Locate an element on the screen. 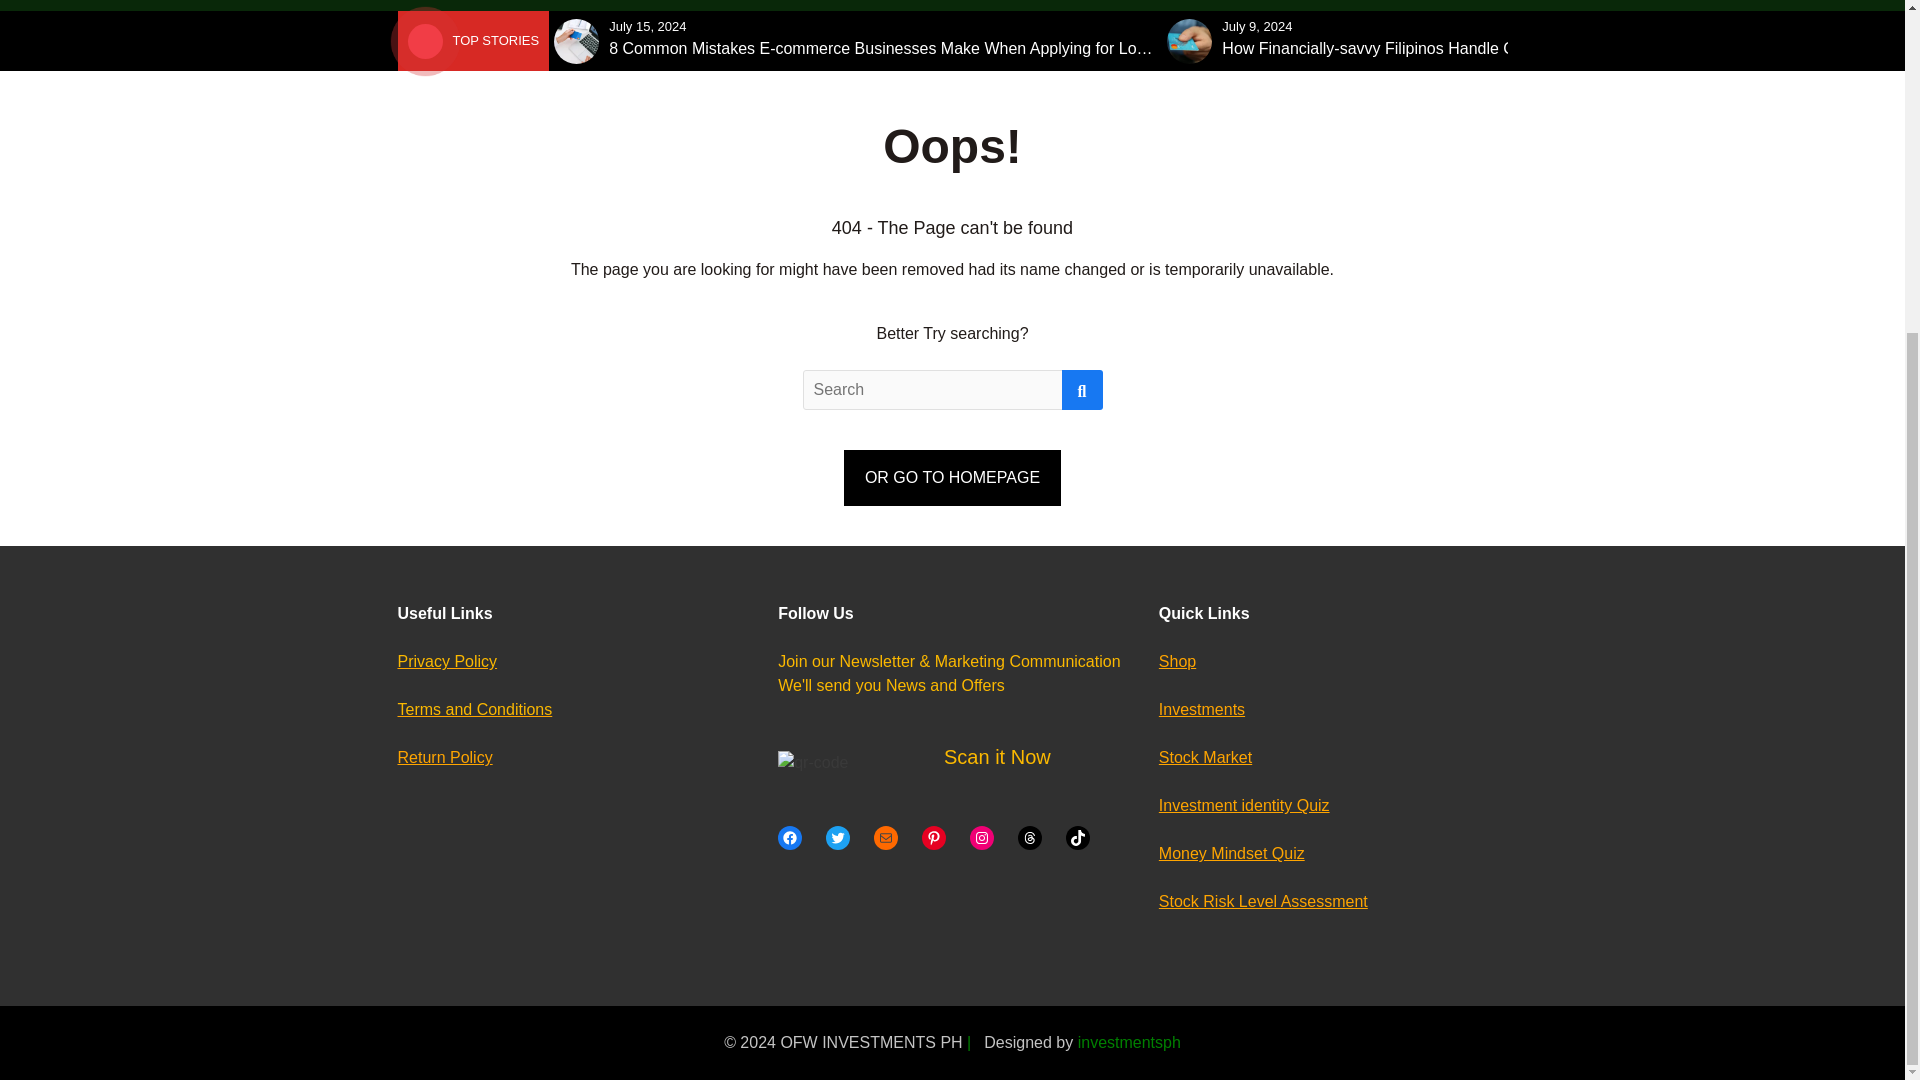 Image resolution: width=1920 pixels, height=1080 pixels. How Financially-savvy Filipinos Handle Credit Card Myths is located at coordinates (1426, 48).